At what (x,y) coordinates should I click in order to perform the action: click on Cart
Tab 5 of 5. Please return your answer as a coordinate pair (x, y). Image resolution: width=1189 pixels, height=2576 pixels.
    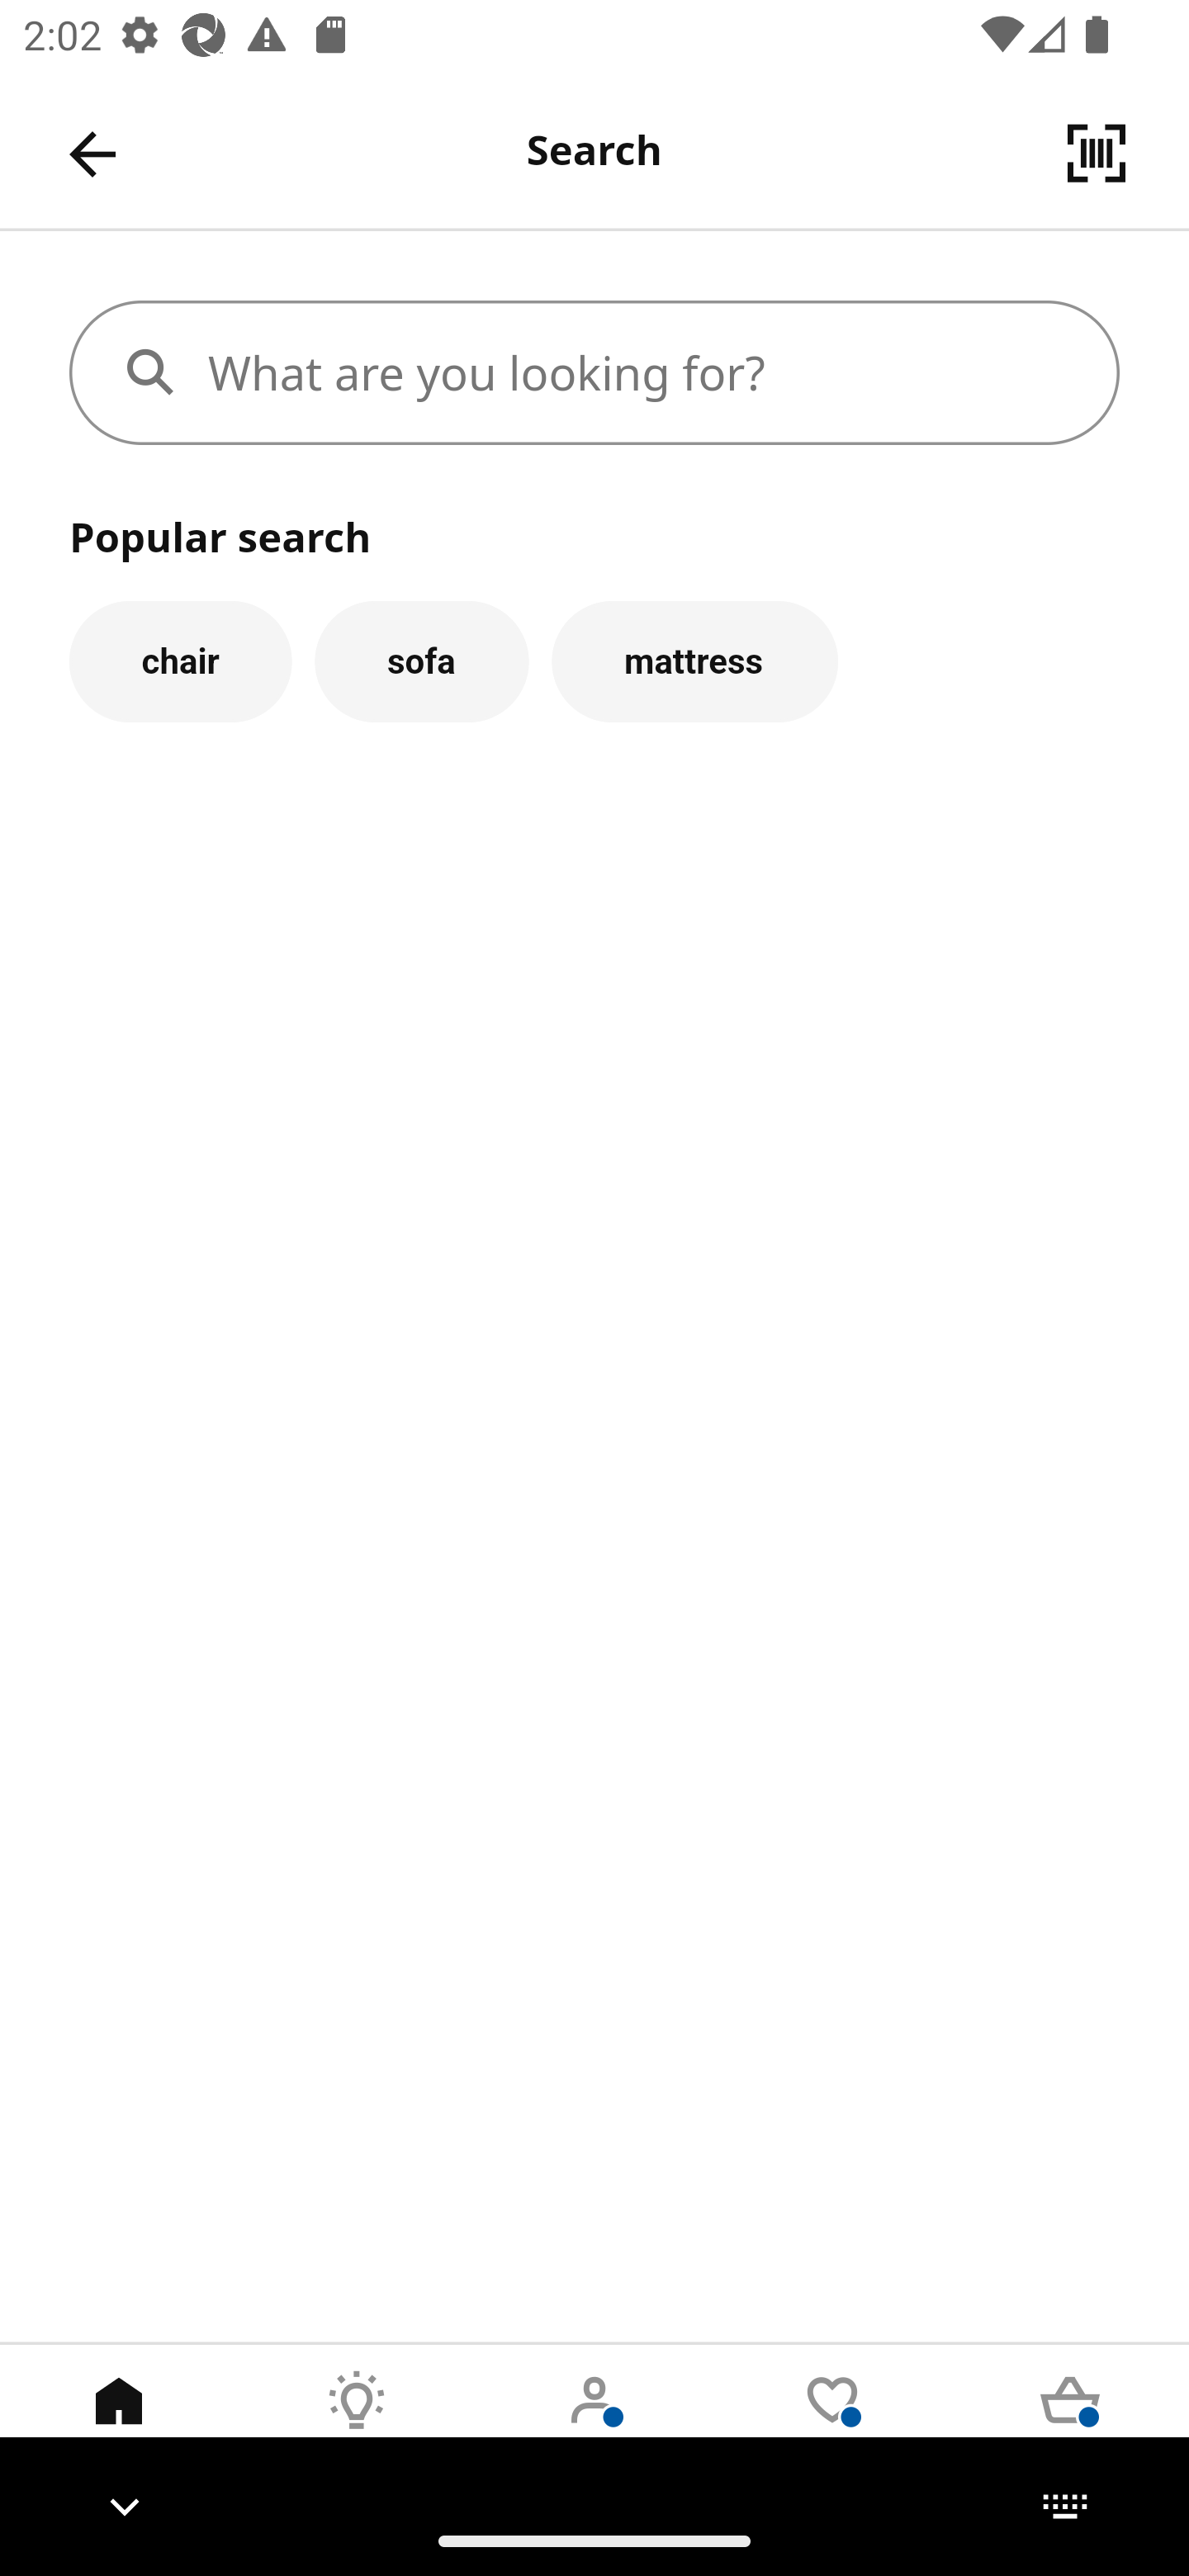
    Looking at the image, I should click on (1070, 2425).